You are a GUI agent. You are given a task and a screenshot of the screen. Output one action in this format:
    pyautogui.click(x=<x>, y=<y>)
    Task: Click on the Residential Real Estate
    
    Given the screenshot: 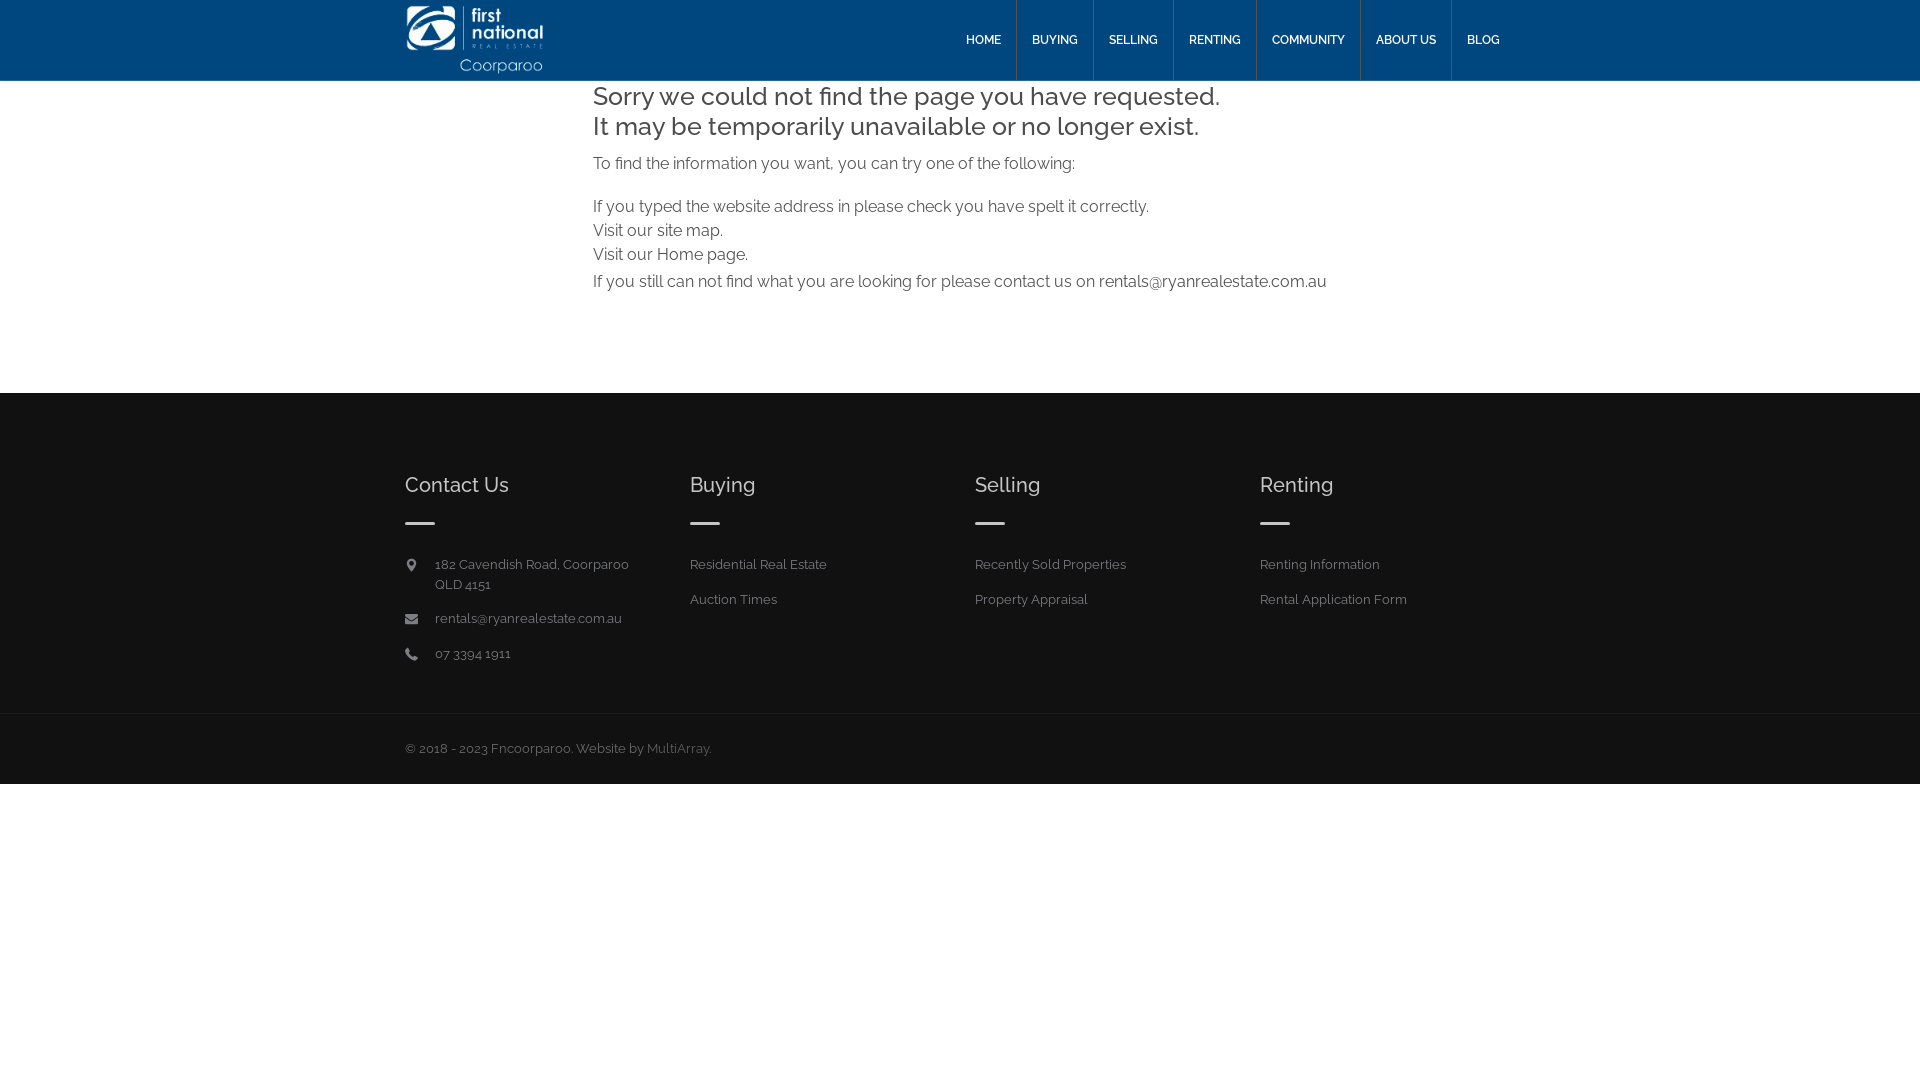 What is the action you would take?
    pyautogui.click(x=758, y=564)
    